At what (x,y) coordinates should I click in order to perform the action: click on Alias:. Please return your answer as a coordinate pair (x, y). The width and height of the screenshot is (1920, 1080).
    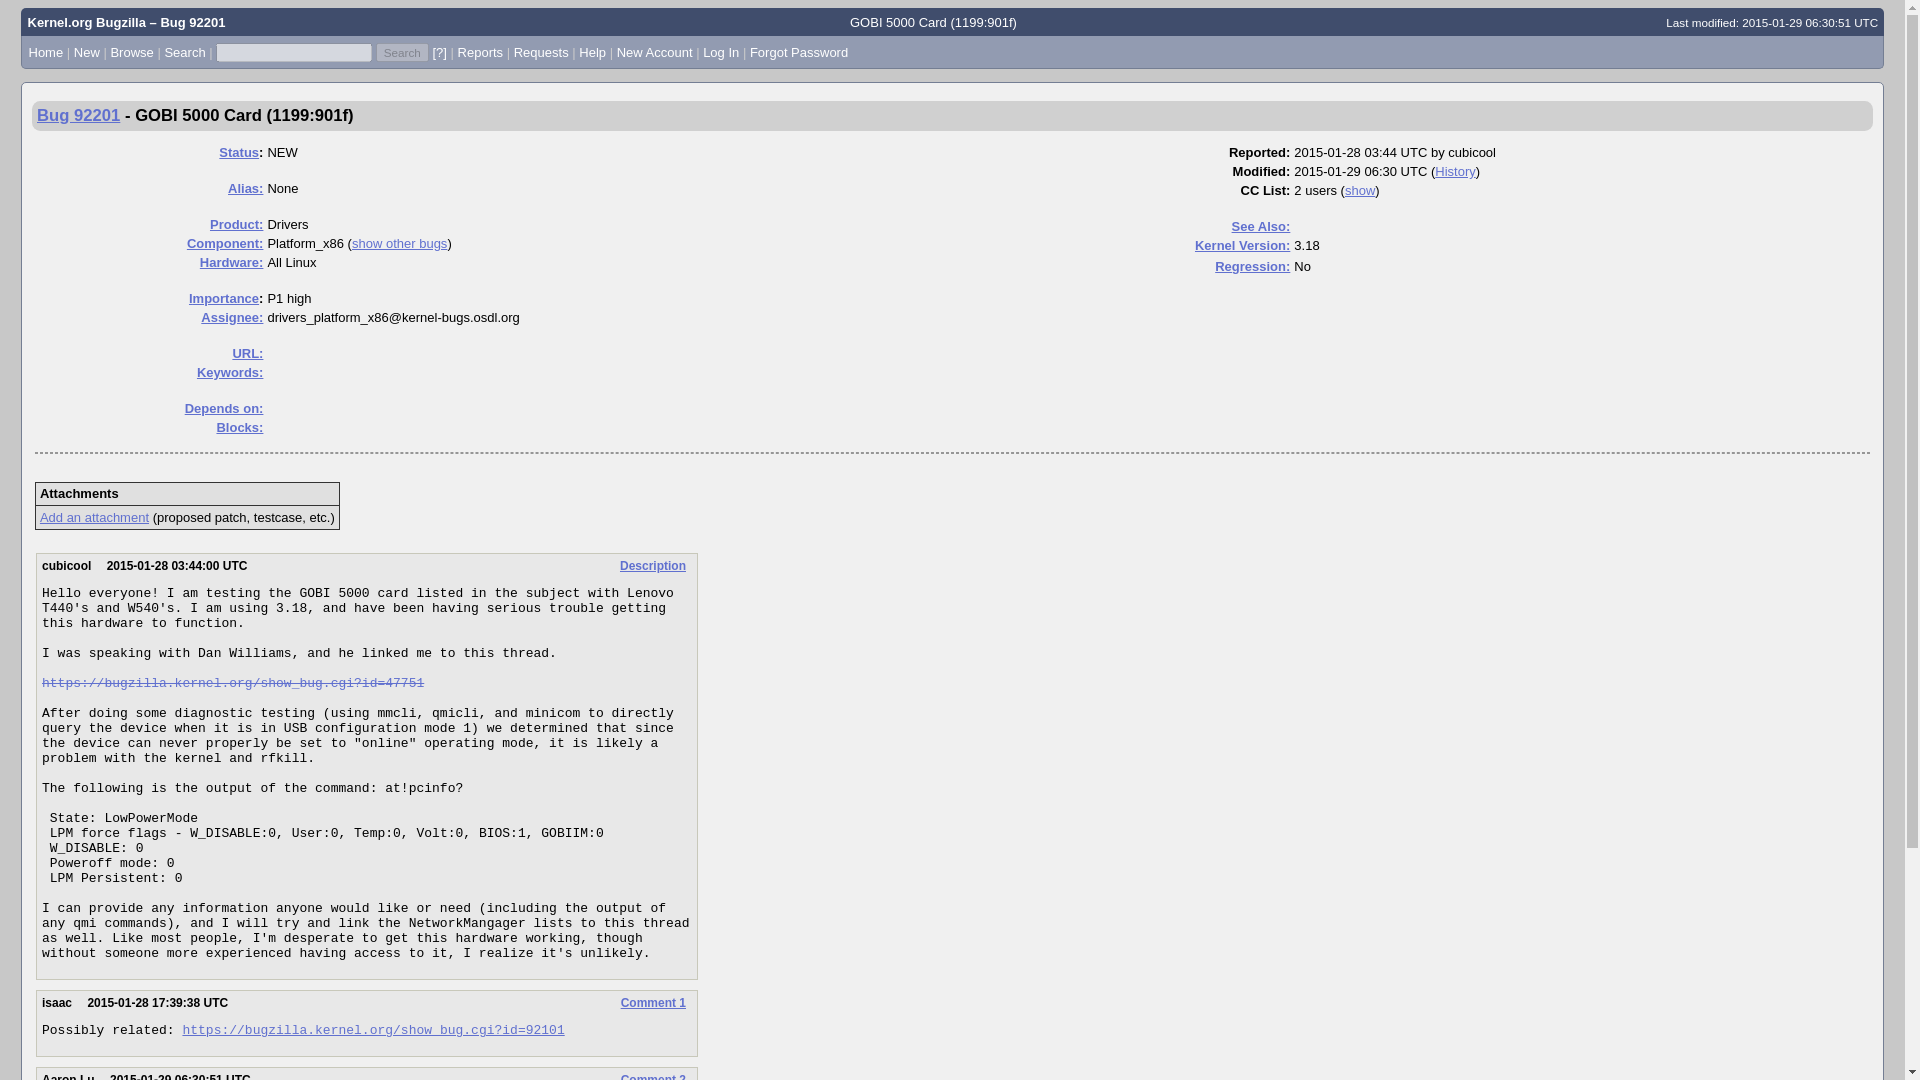
    Looking at the image, I should click on (246, 188).